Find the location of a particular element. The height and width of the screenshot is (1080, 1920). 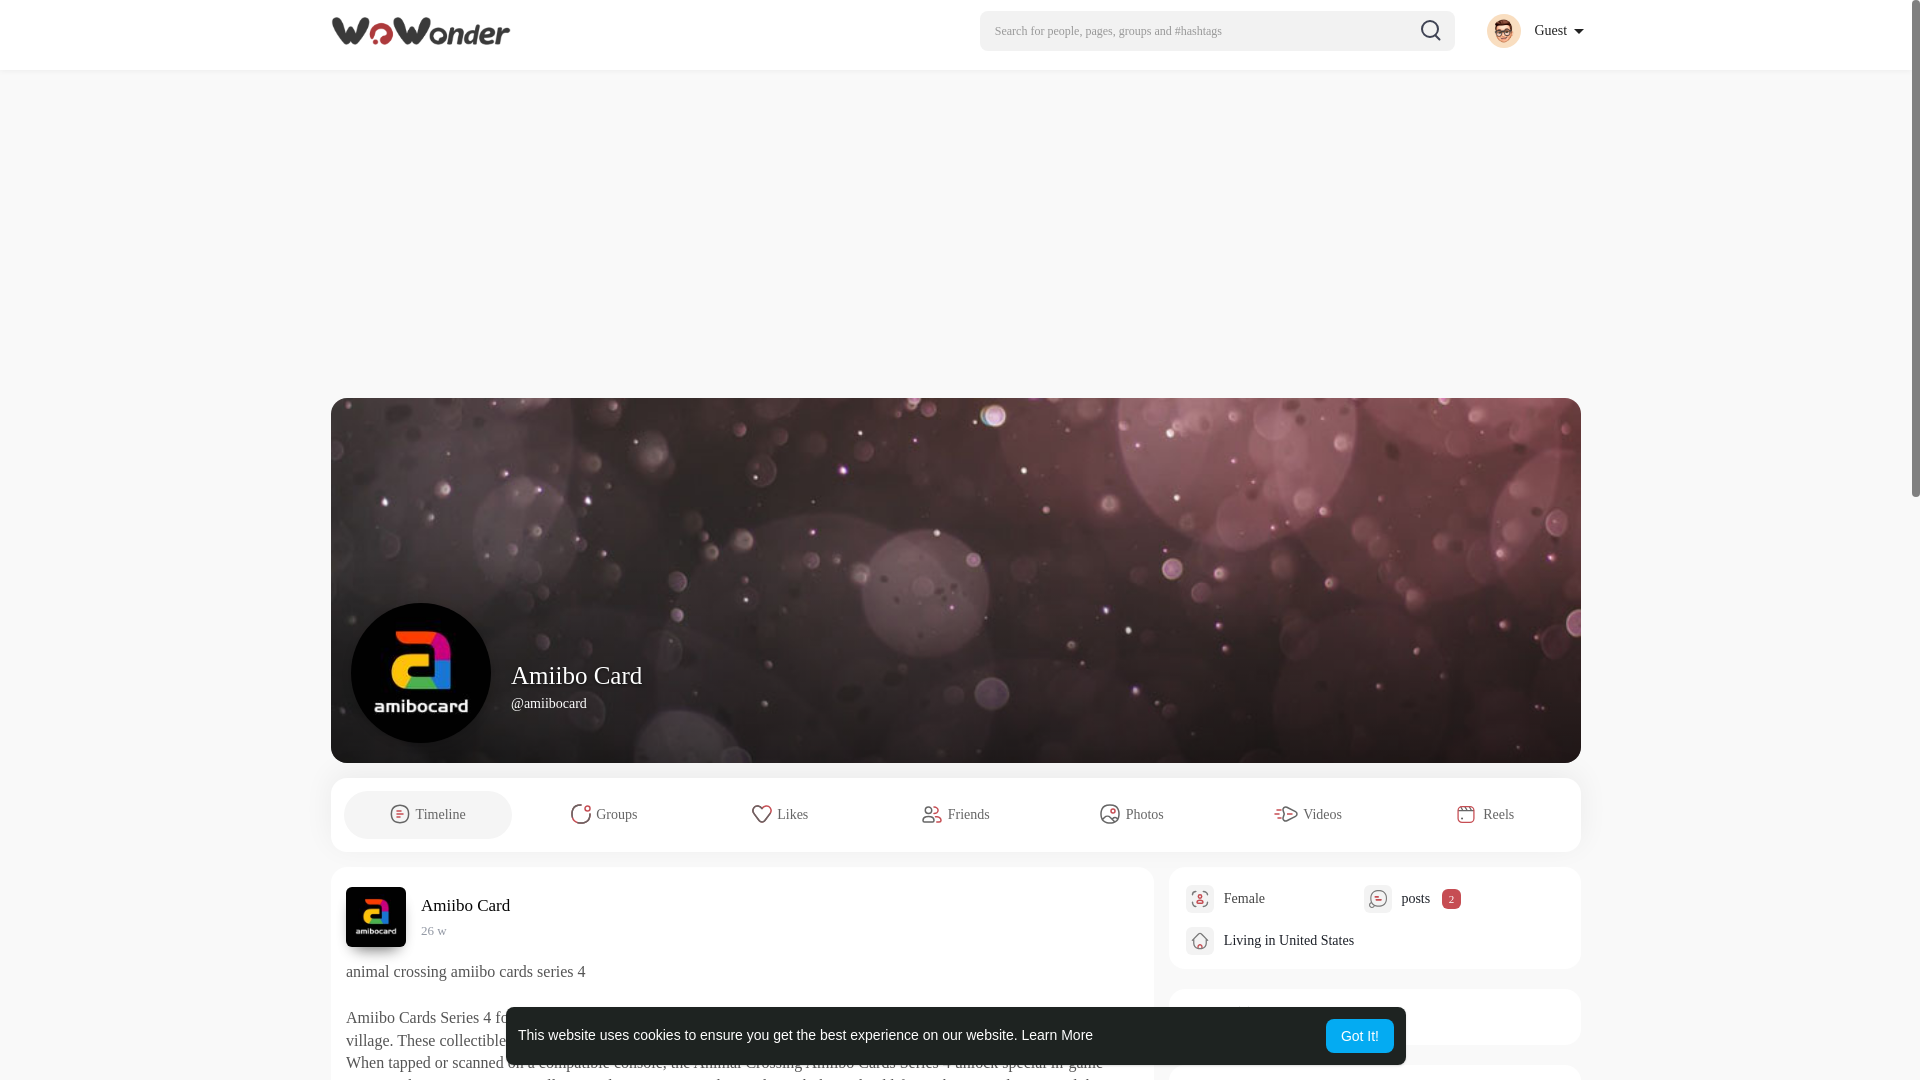

Got It! is located at coordinates (1360, 1036).